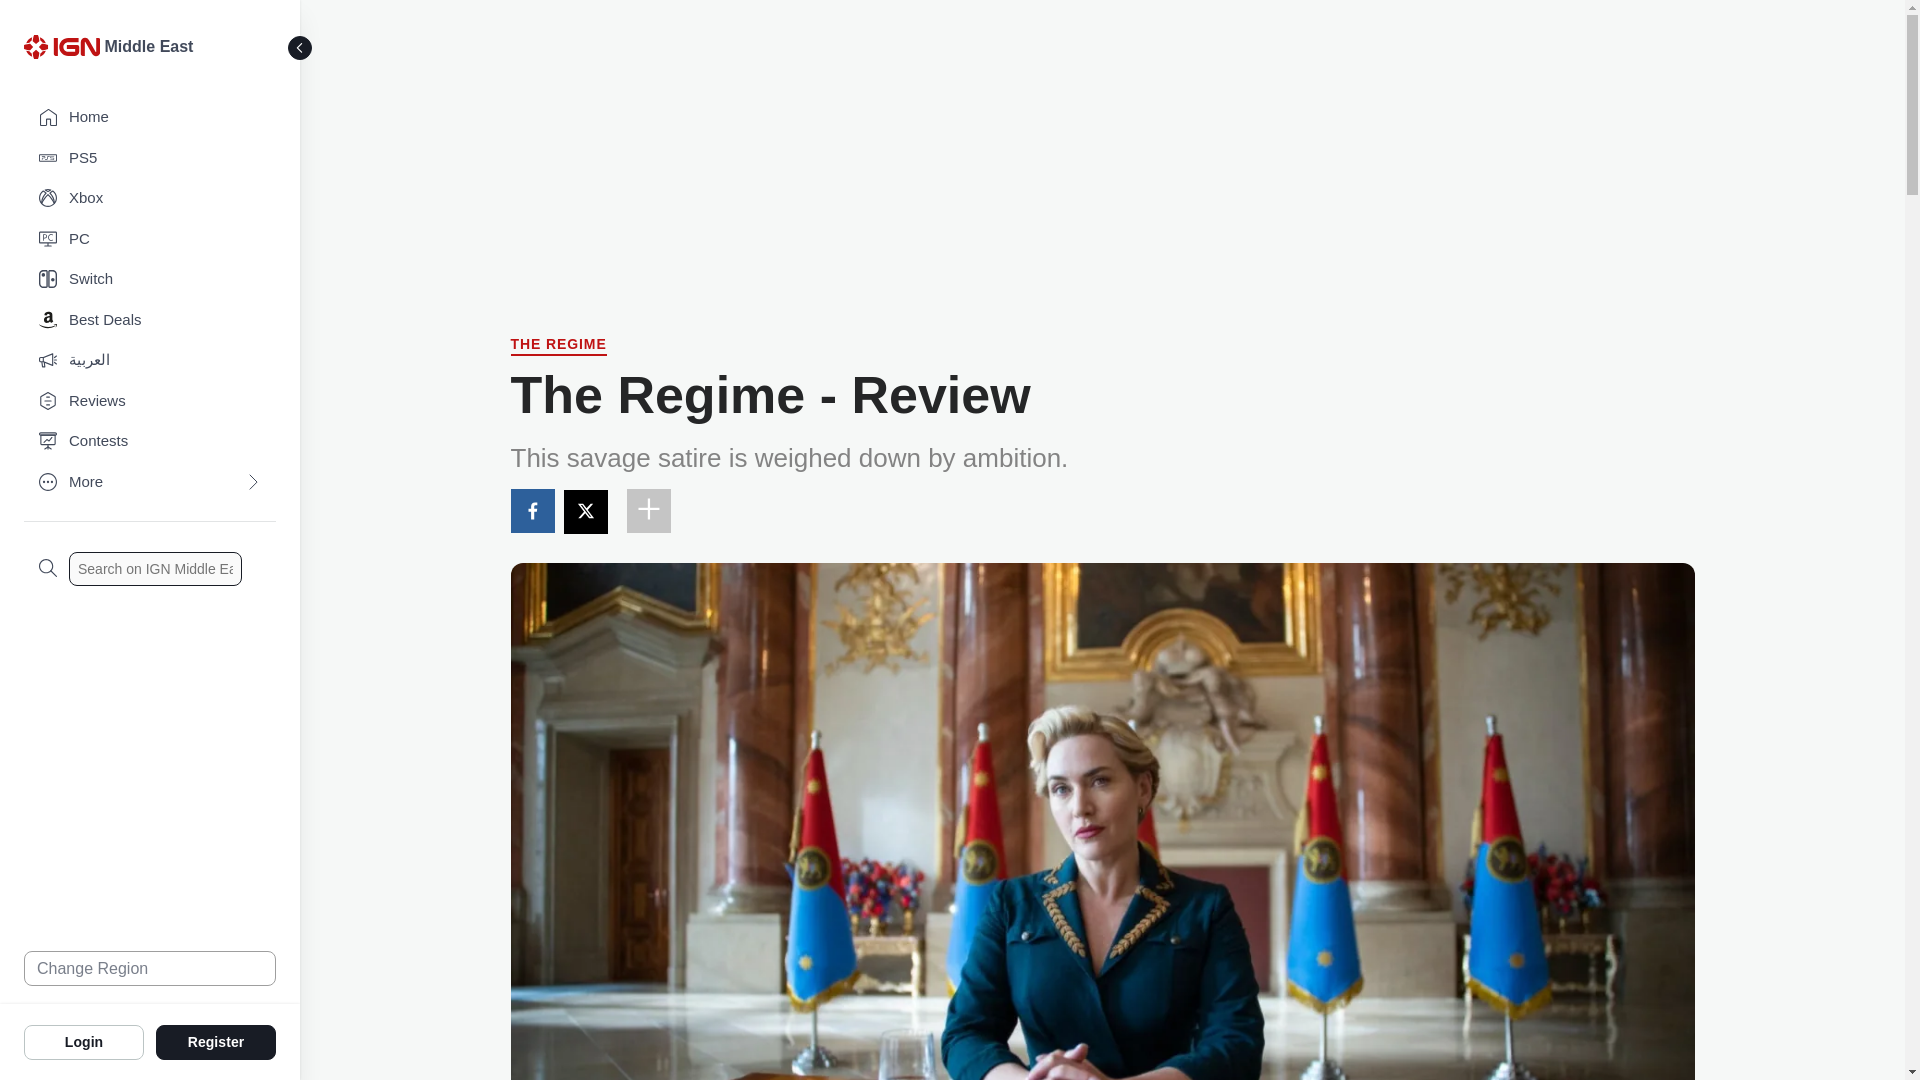 This screenshot has height=1080, width=1920. What do you see at coordinates (558, 346) in the screenshot?
I see `The Regime` at bounding box center [558, 346].